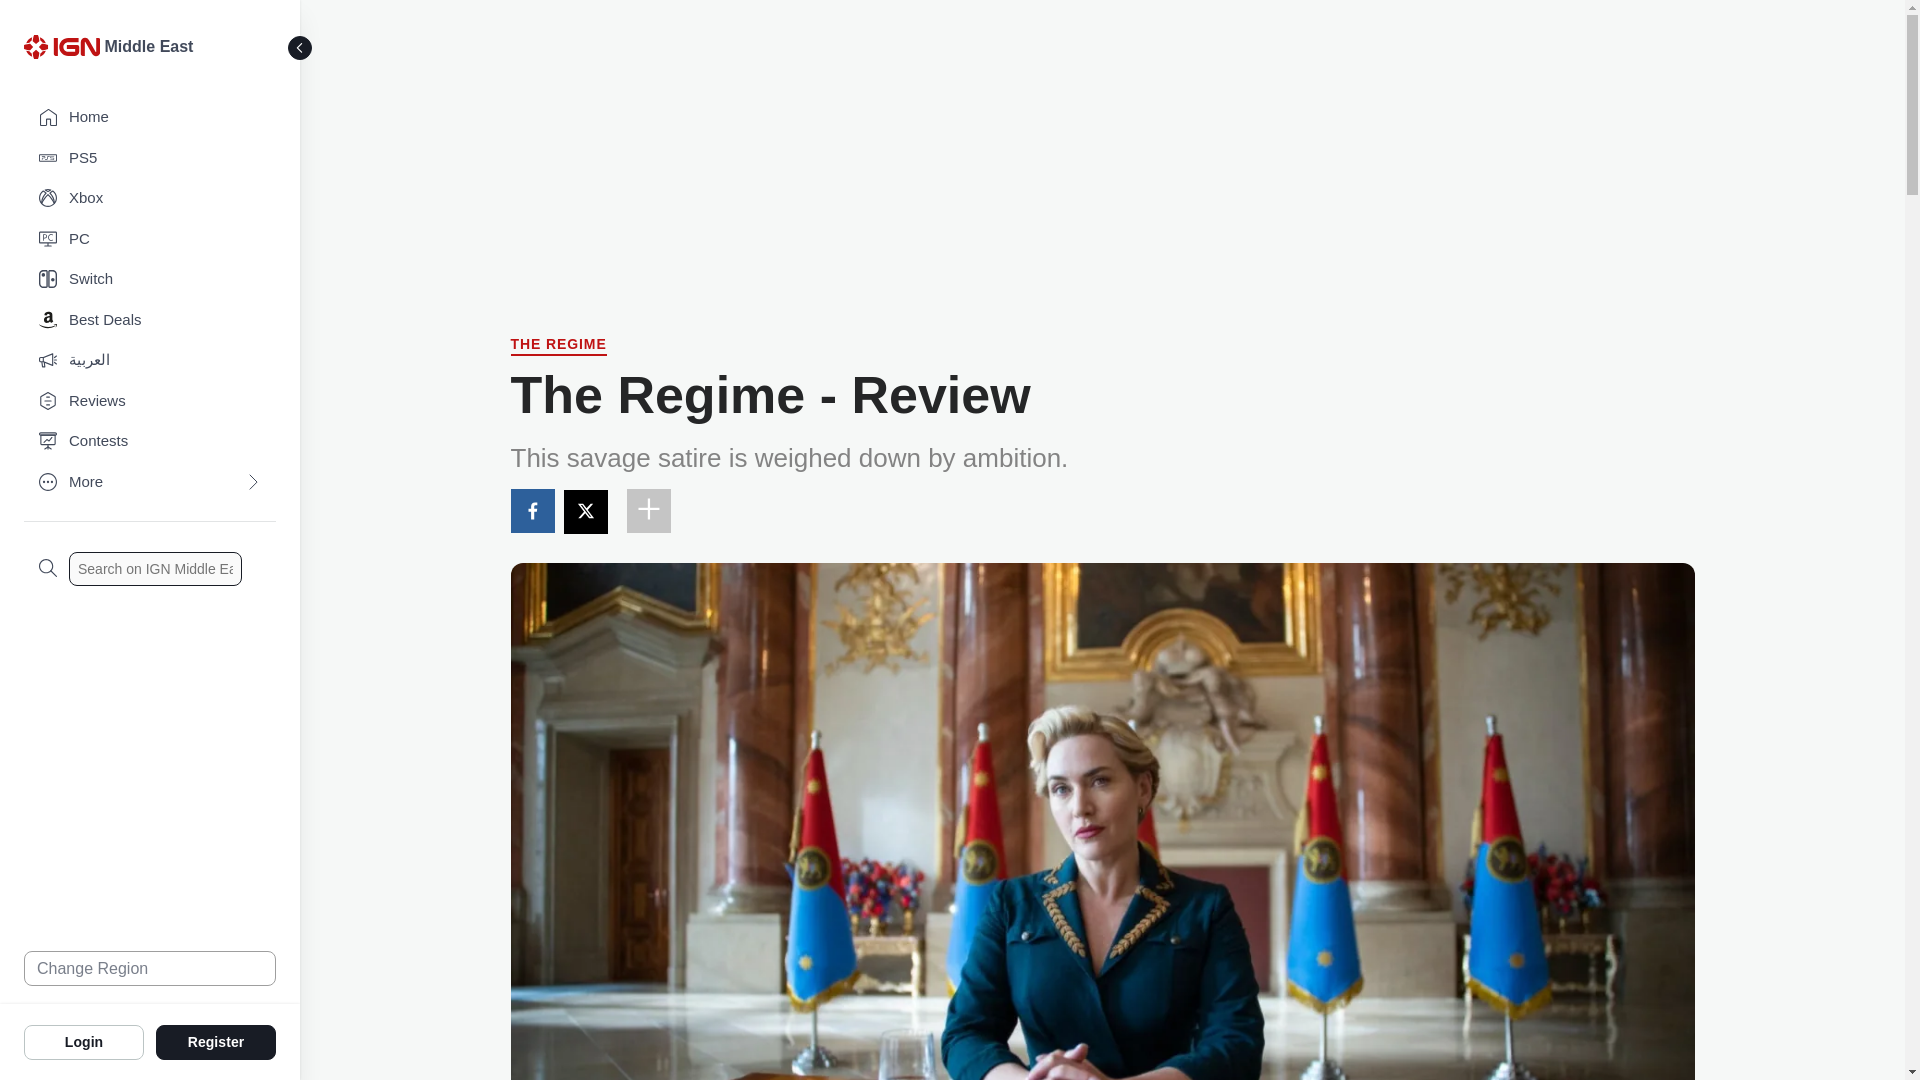 This screenshot has height=1080, width=1920. What do you see at coordinates (558, 346) in the screenshot?
I see `The Regime` at bounding box center [558, 346].